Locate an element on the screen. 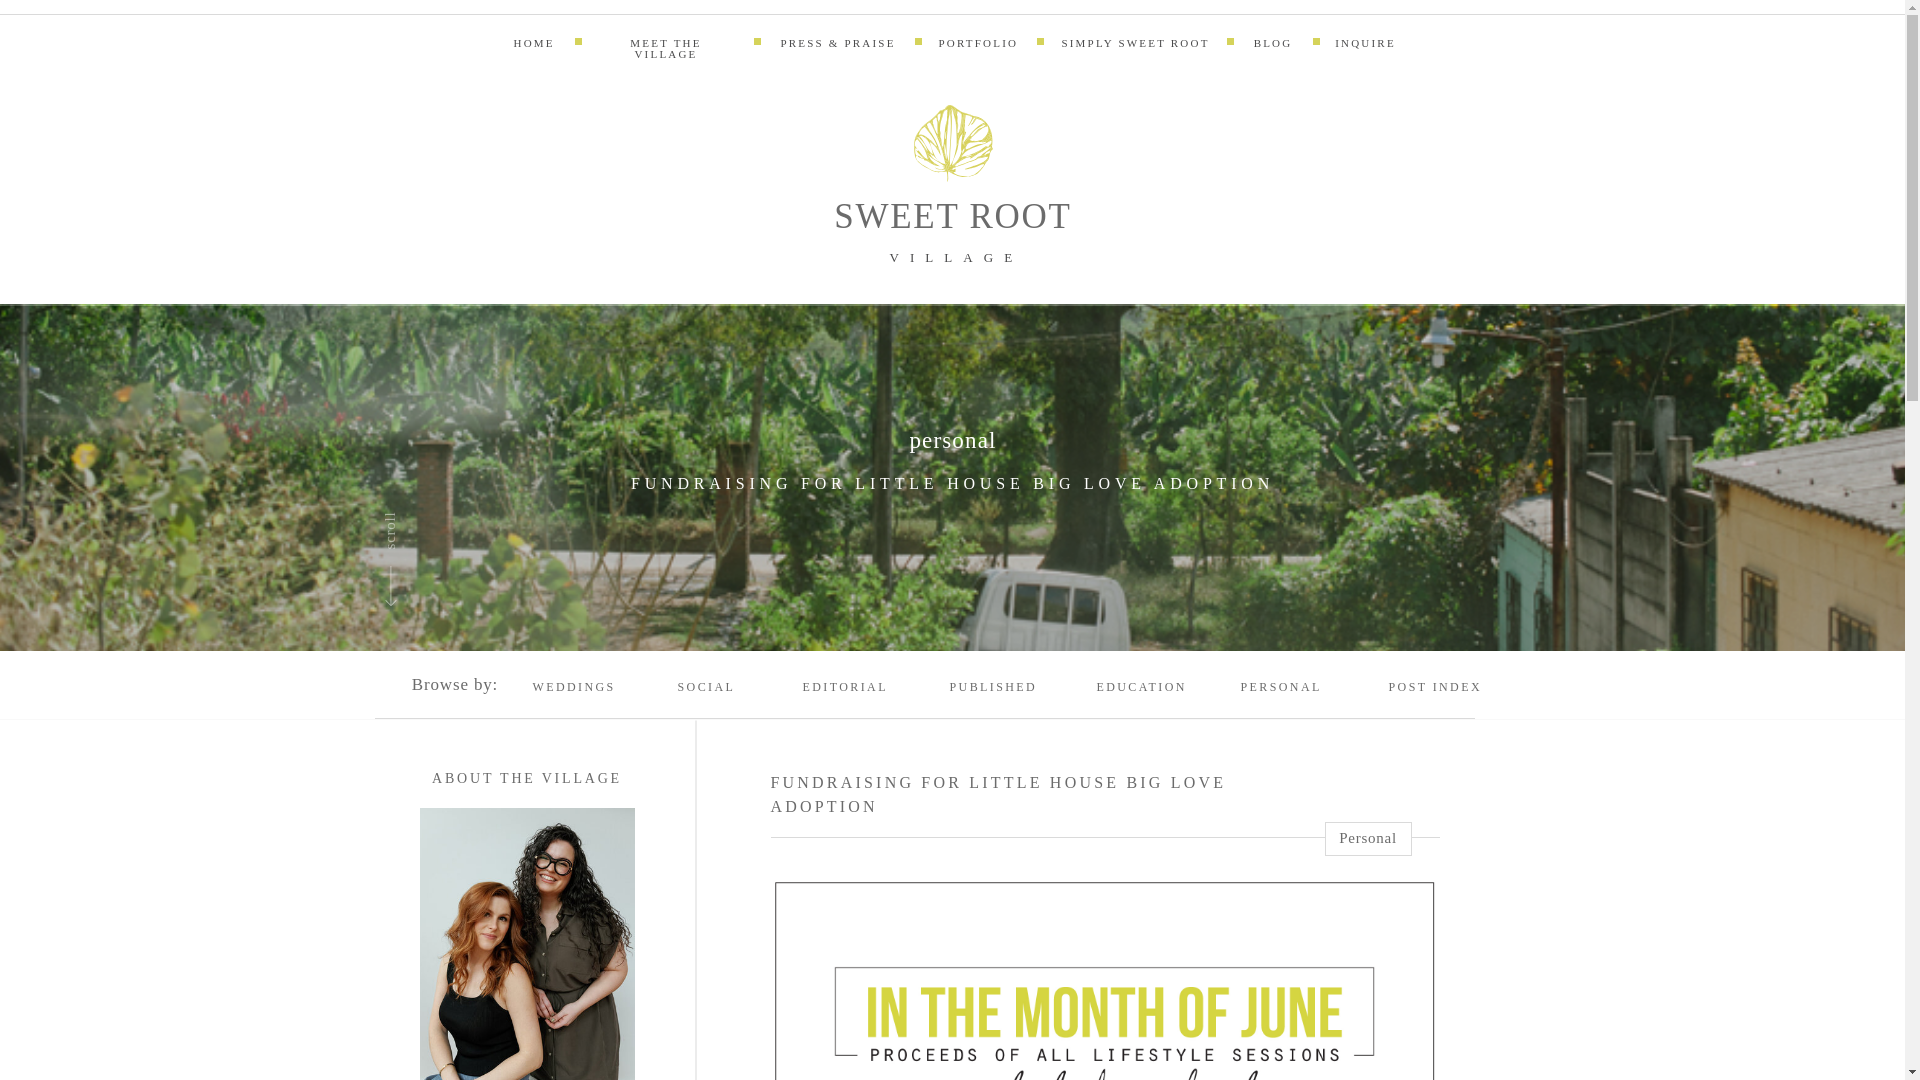 The image size is (1920, 1080). MEET THE VILLAGE is located at coordinates (665, 48).